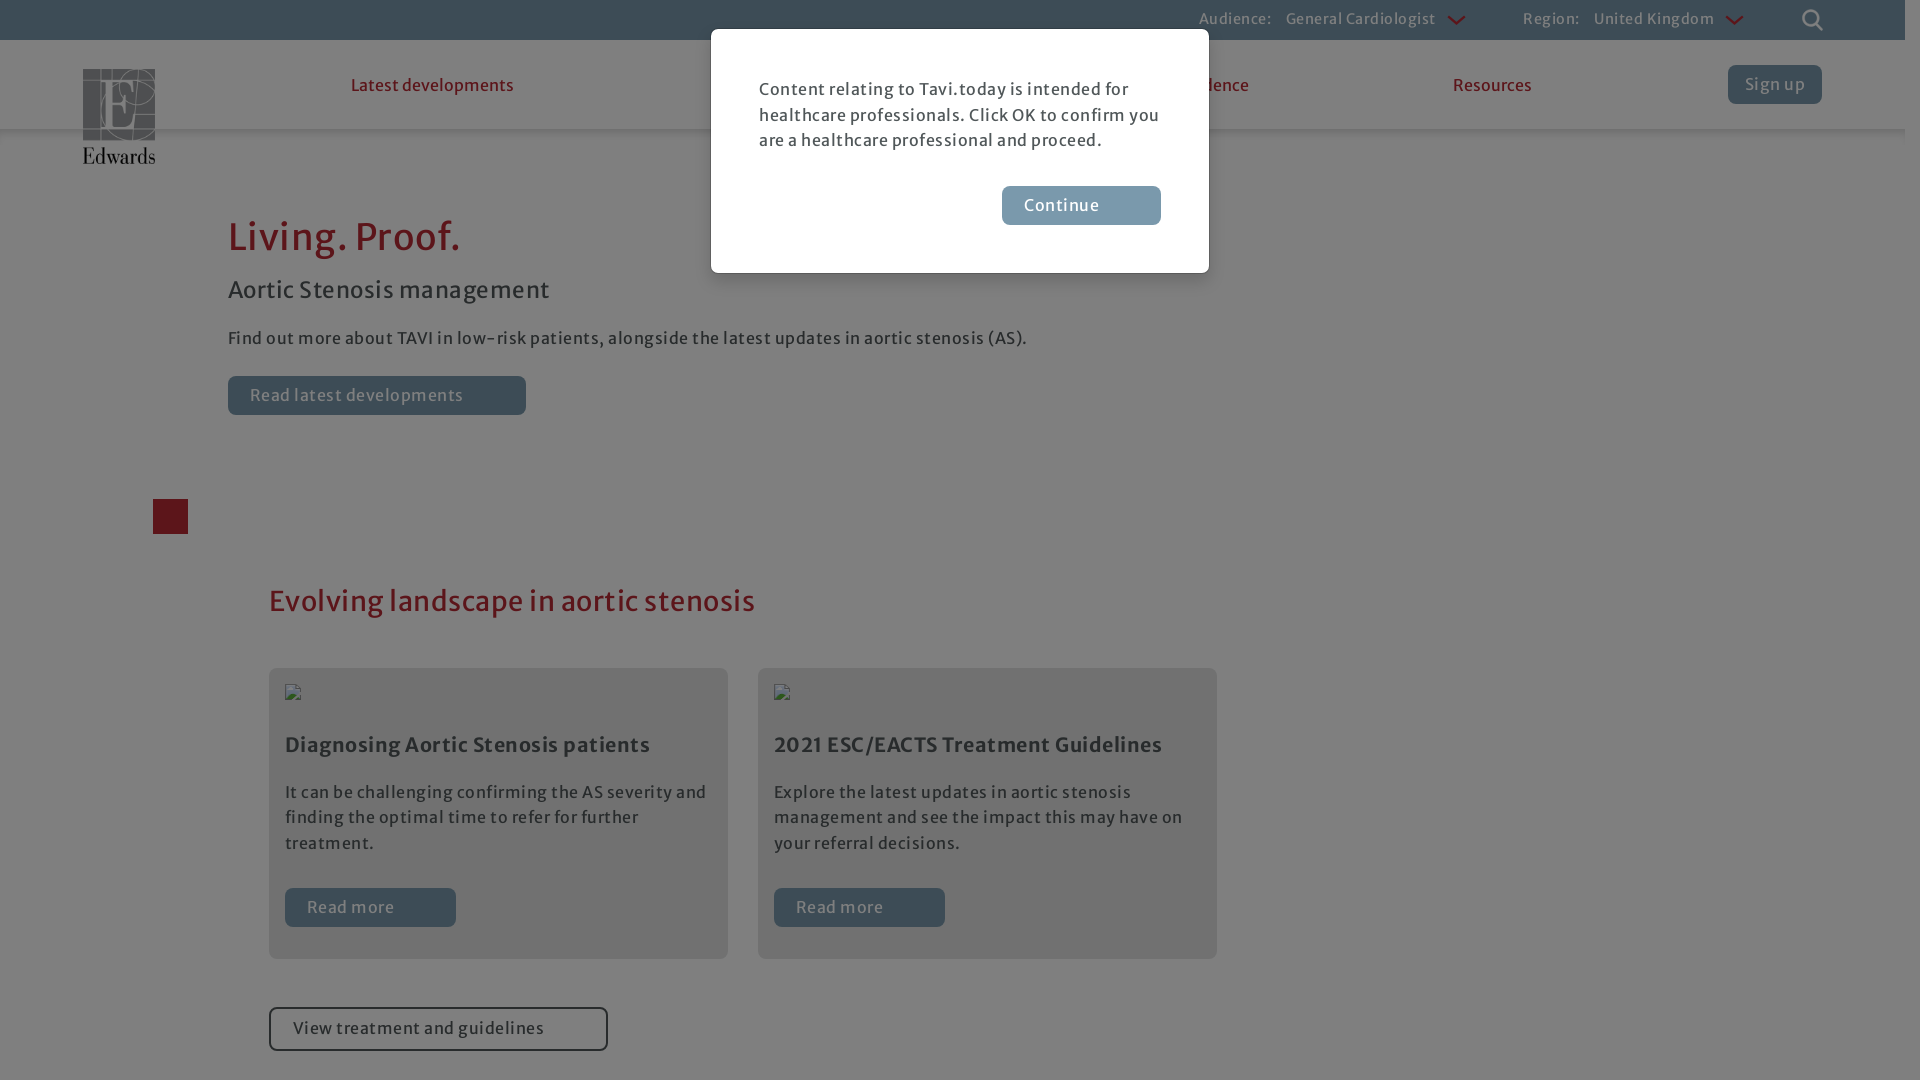 The image size is (1920, 1080). What do you see at coordinates (438, 1028) in the screenshot?
I see `View treatment and guidelines` at bounding box center [438, 1028].